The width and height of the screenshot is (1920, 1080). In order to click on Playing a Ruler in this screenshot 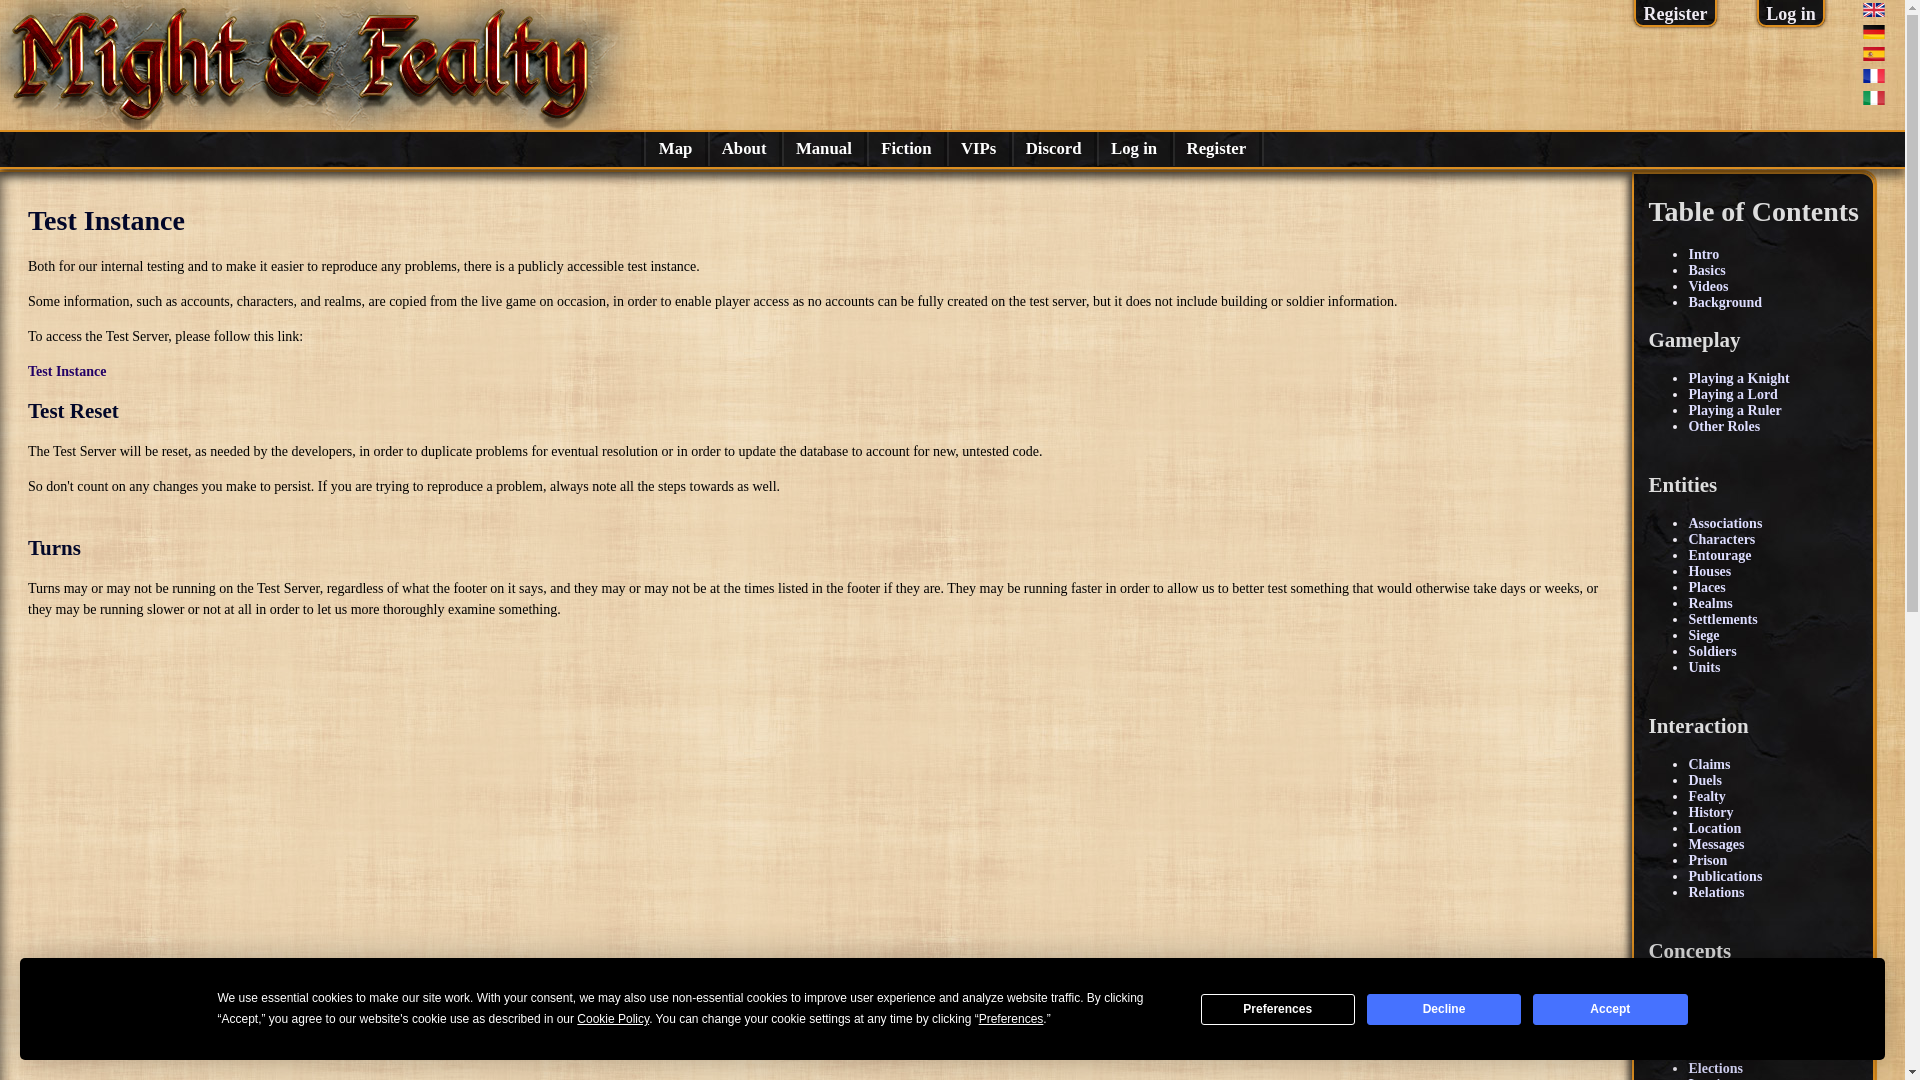, I will do `click(1734, 410)`.